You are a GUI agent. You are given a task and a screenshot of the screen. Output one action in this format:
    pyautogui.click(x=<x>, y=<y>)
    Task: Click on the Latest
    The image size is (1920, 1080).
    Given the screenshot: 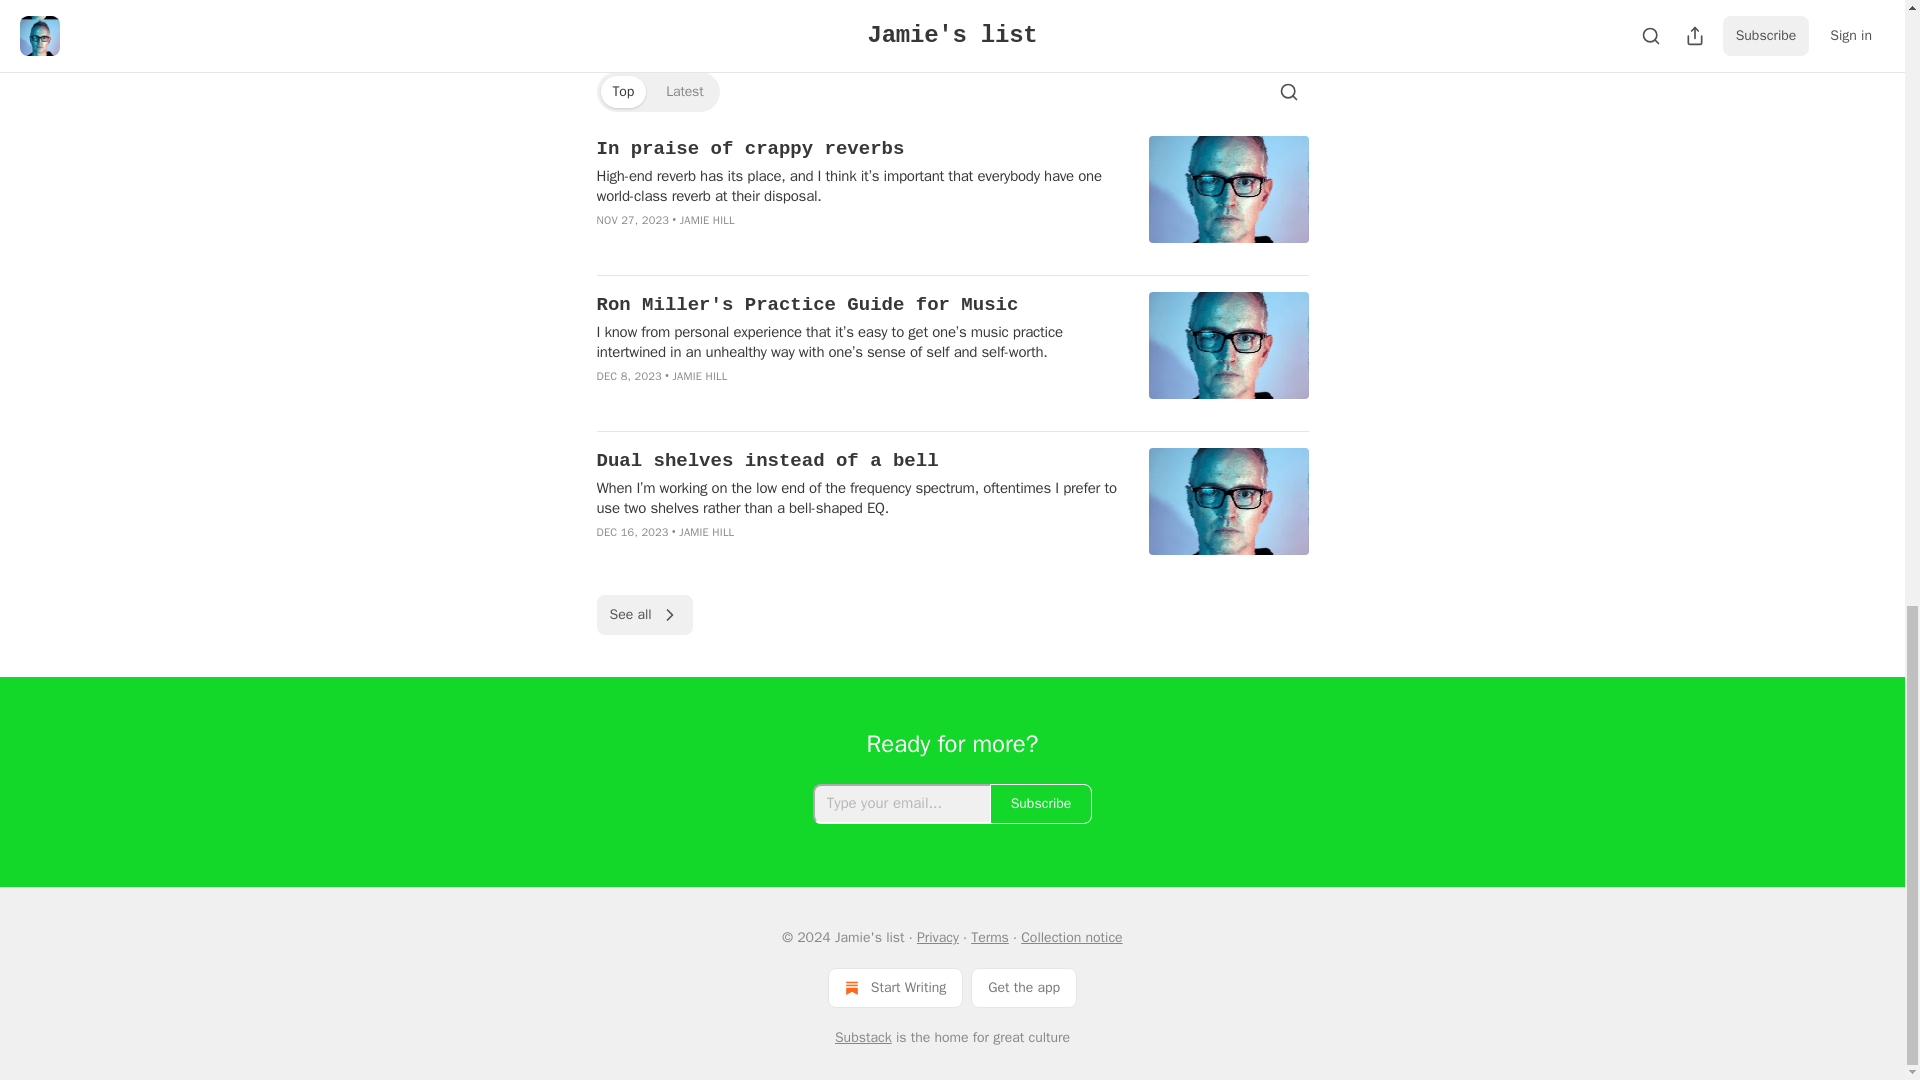 What is the action you would take?
    pyautogui.click(x=684, y=92)
    